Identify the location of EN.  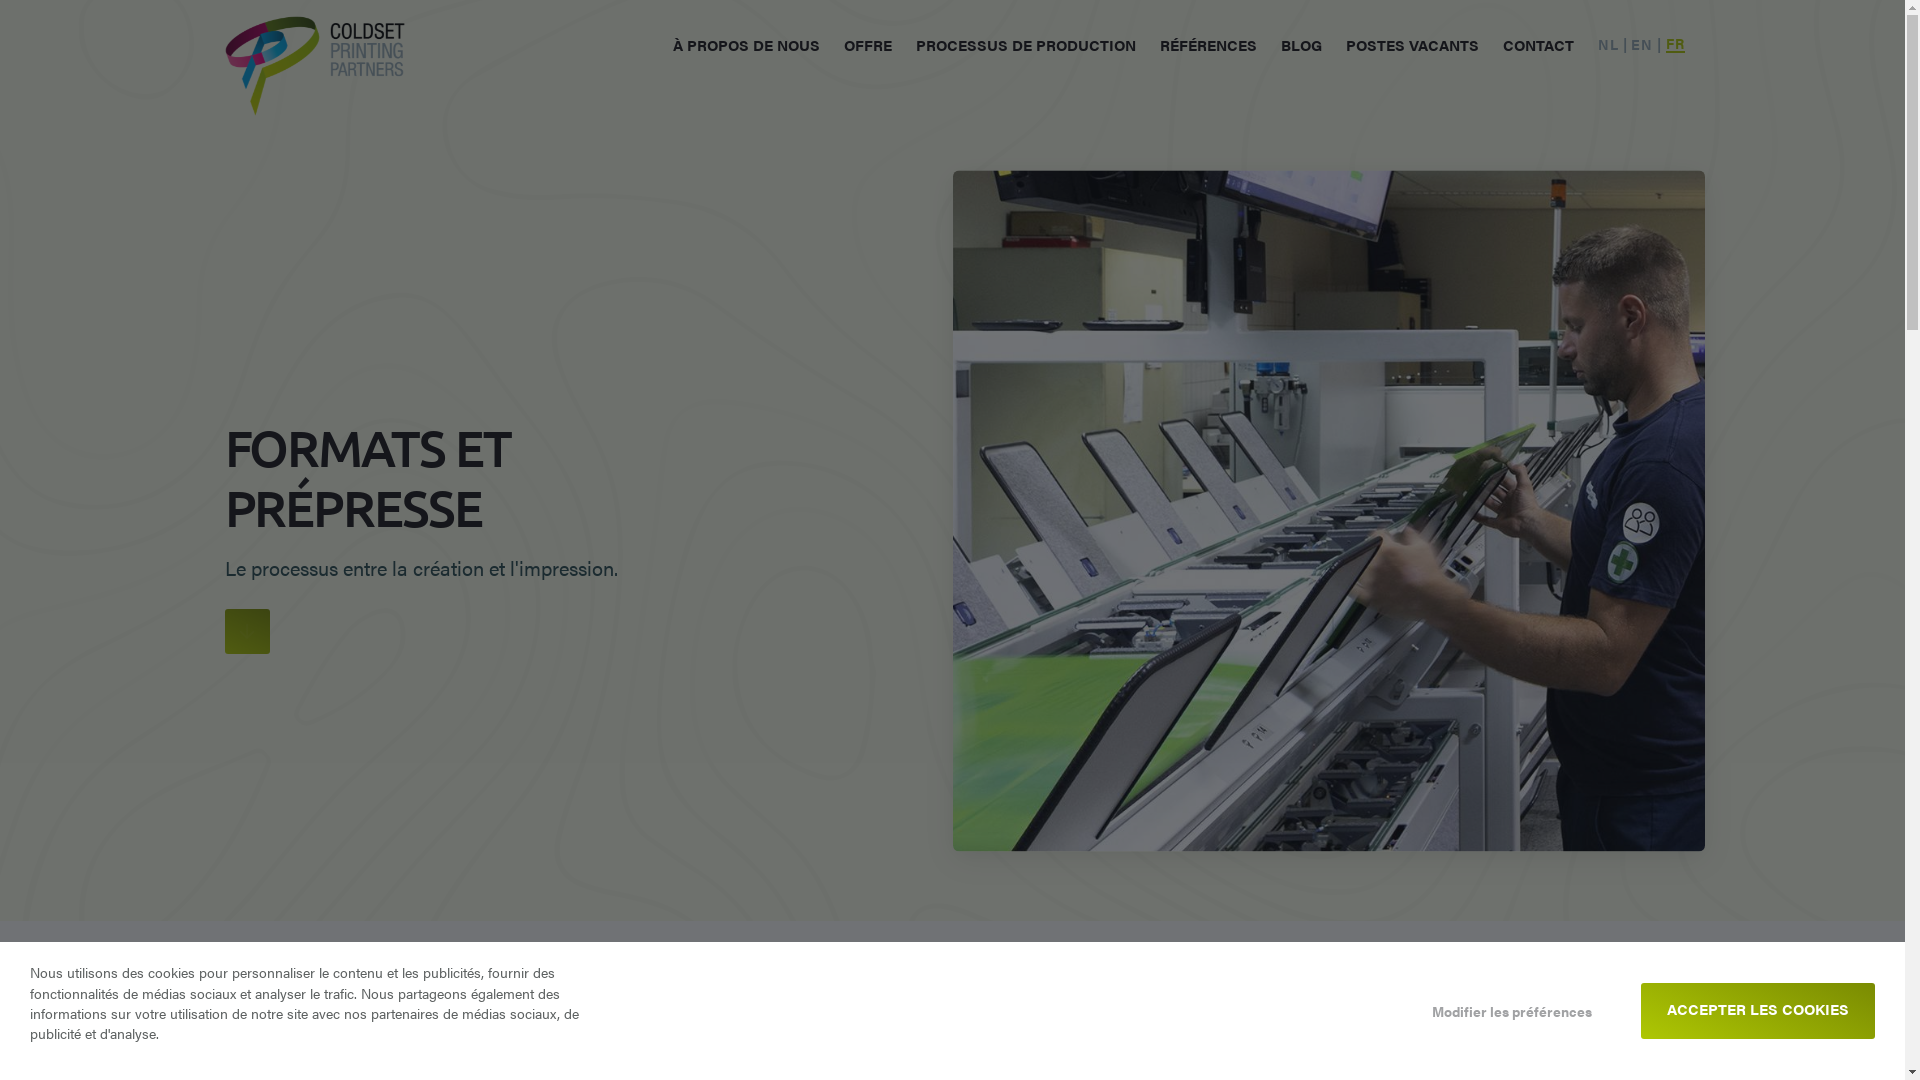
(1642, 45).